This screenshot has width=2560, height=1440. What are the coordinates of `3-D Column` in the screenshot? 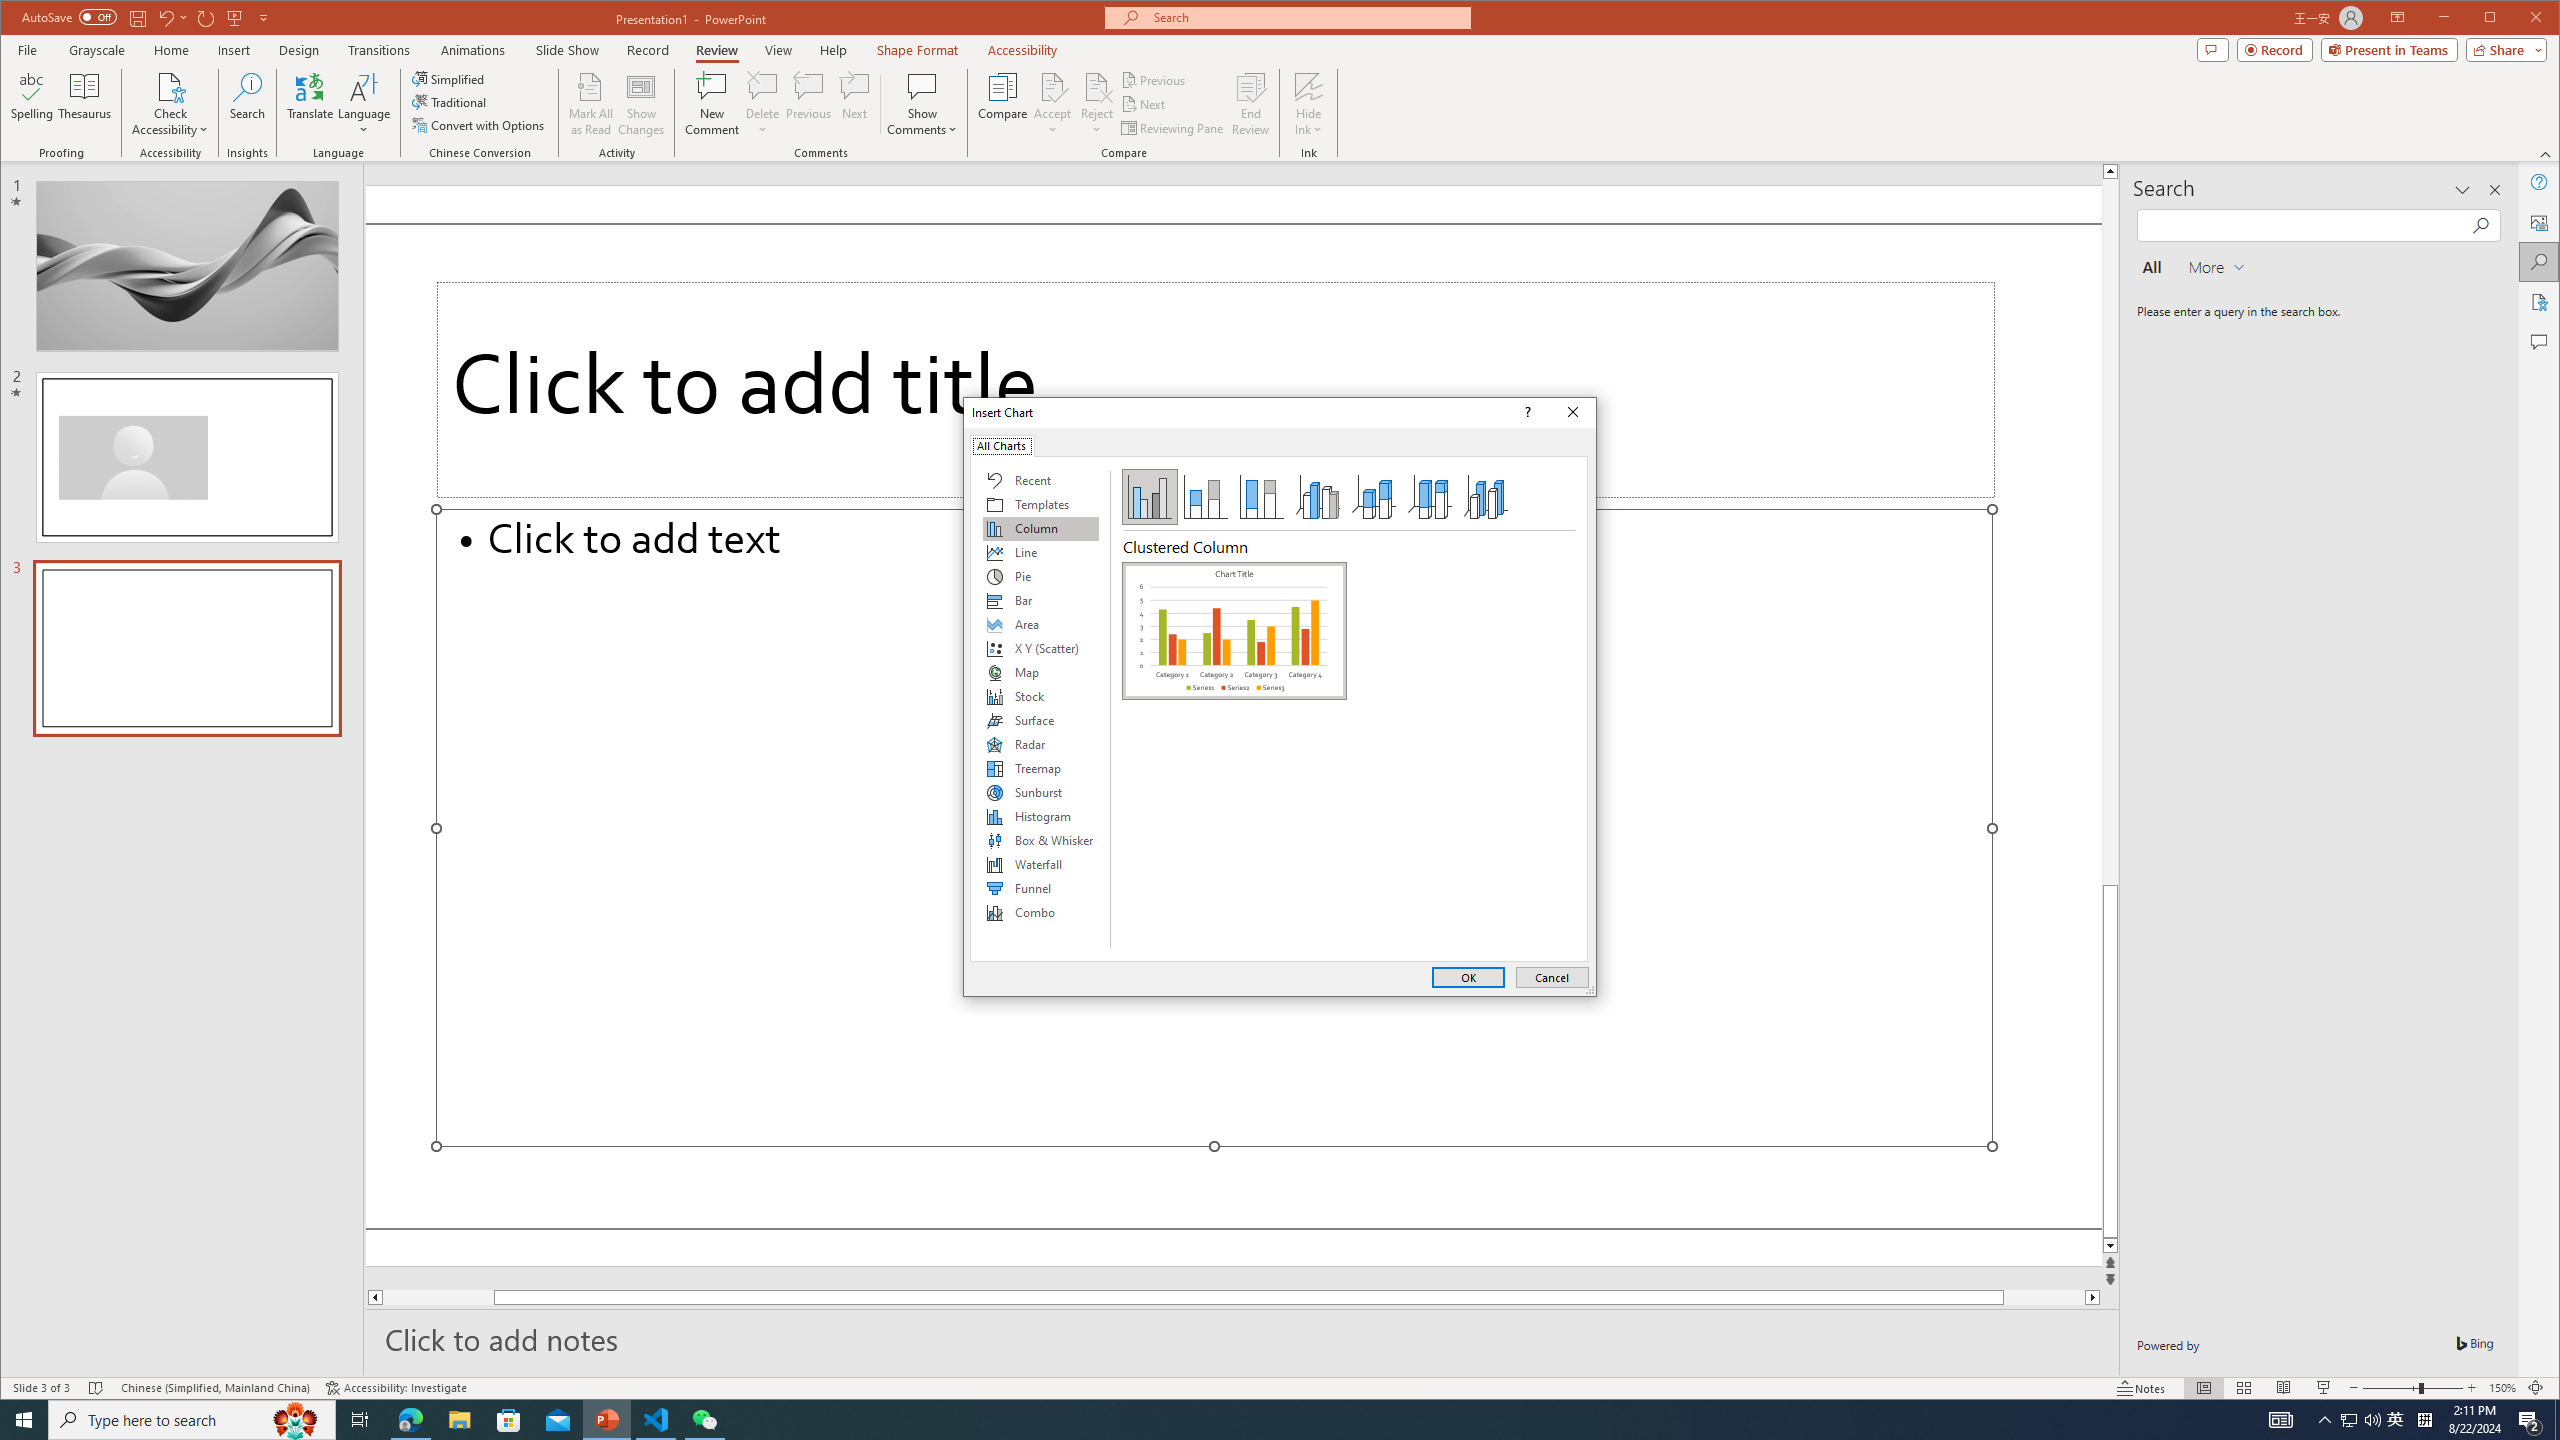 It's located at (1486, 497).